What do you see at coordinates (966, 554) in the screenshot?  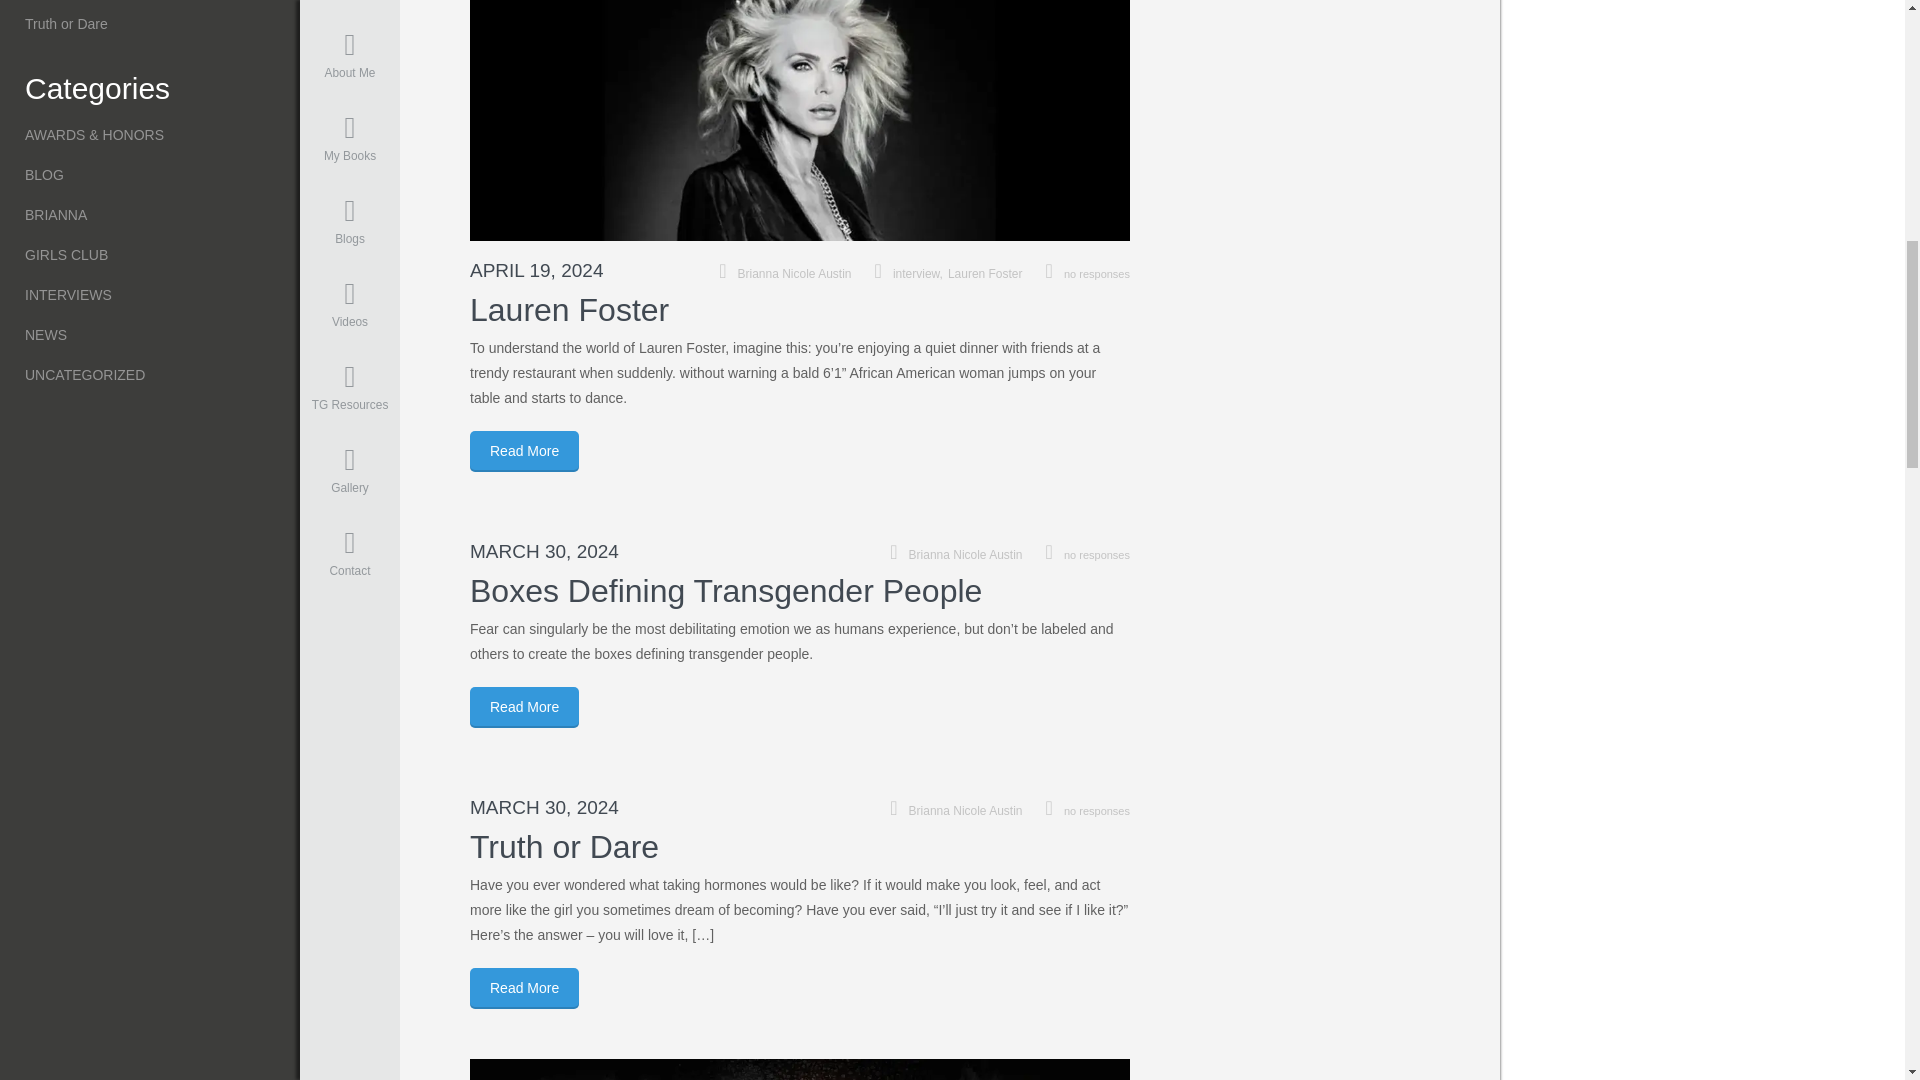 I see `Brianna Nicole Austin` at bounding box center [966, 554].